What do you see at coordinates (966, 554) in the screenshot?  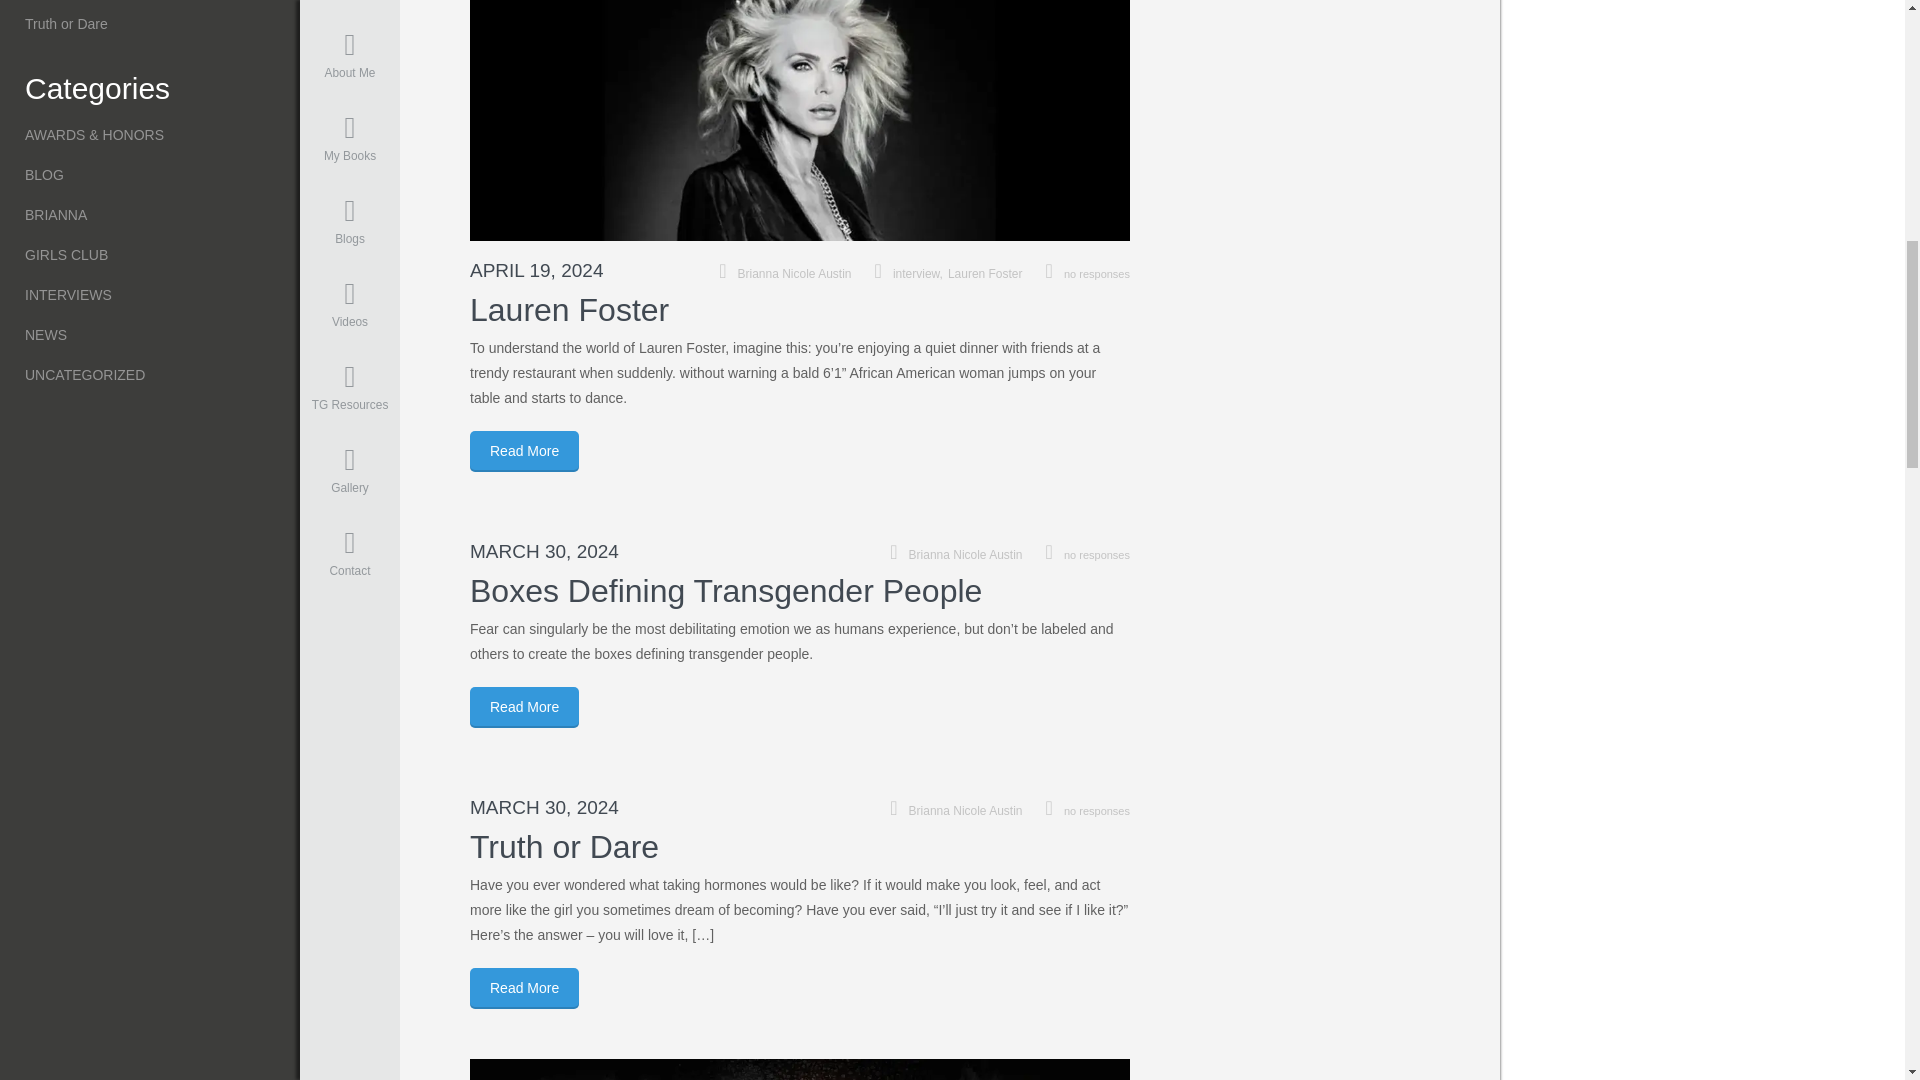 I see `Brianna Nicole Austin` at bounding box center [966, 554].